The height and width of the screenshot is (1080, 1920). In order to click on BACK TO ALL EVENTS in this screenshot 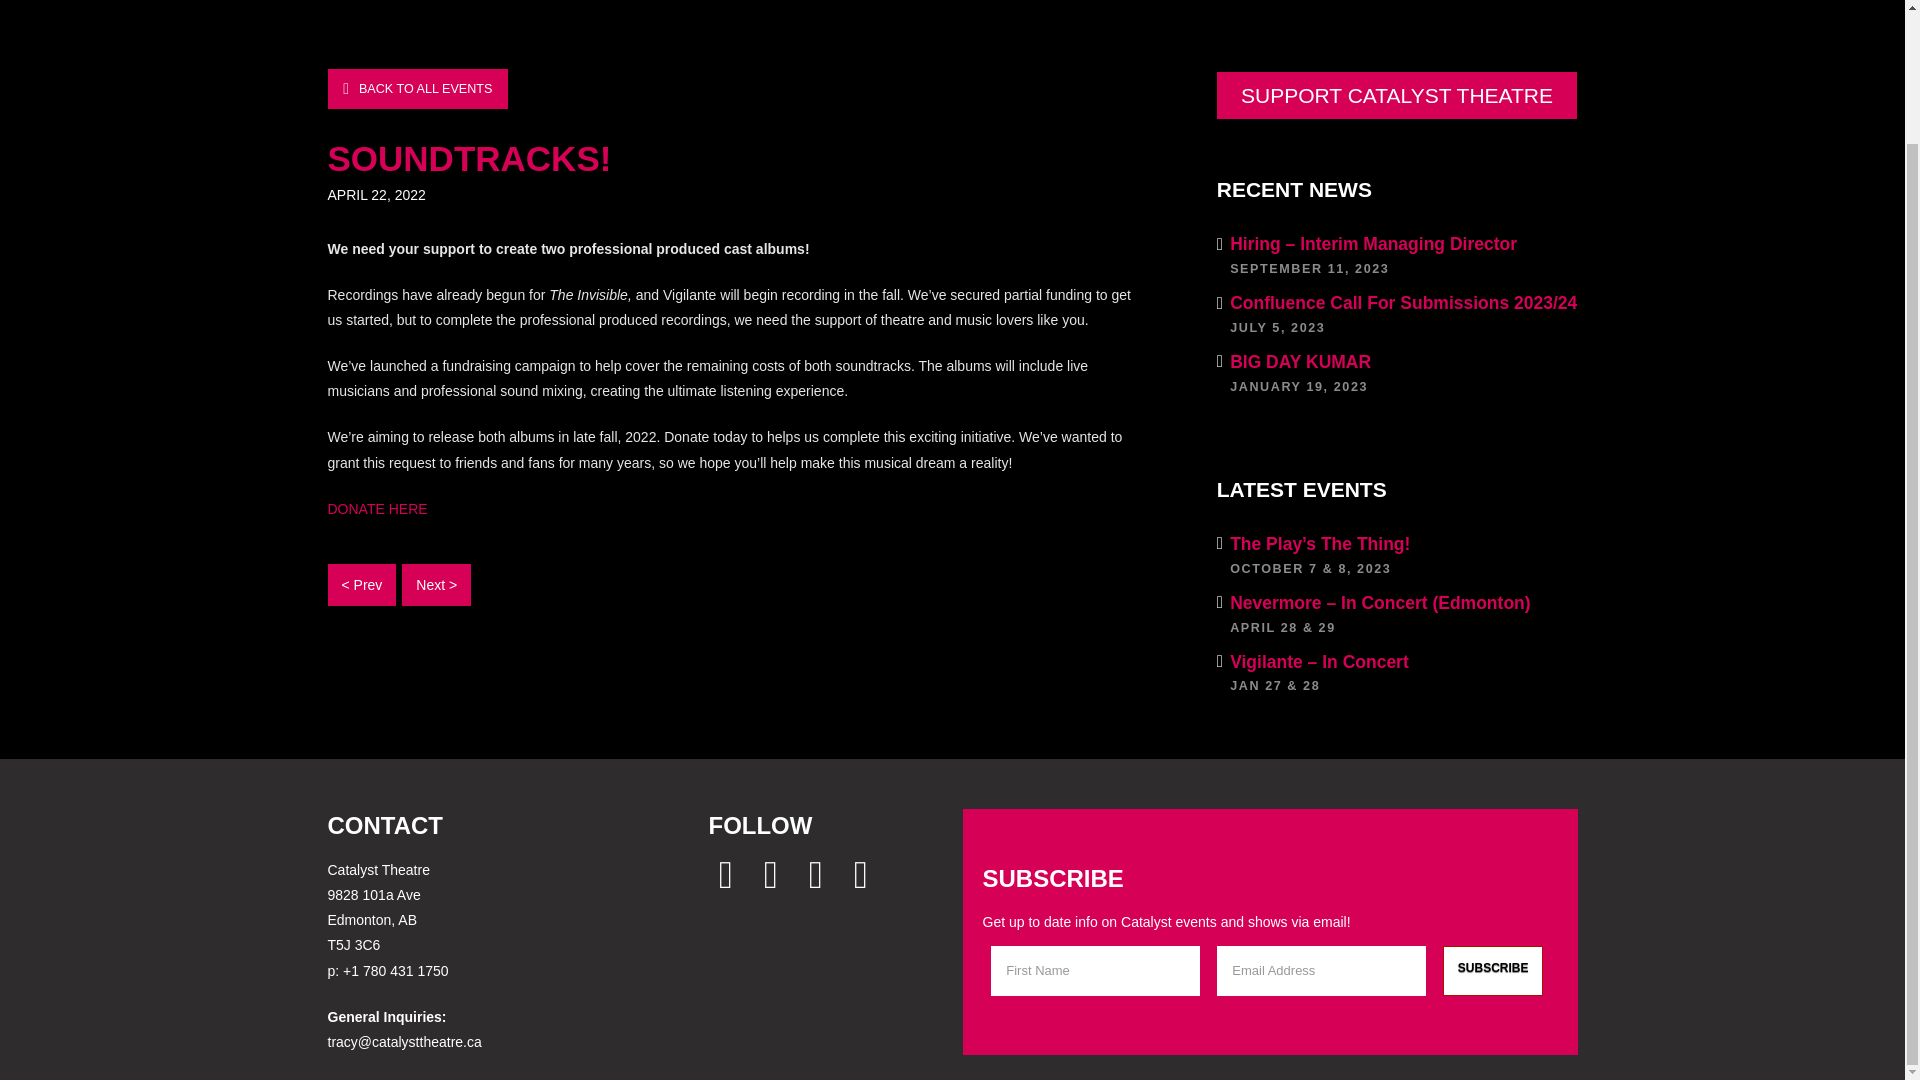, I will do `click(1493, 970)`.